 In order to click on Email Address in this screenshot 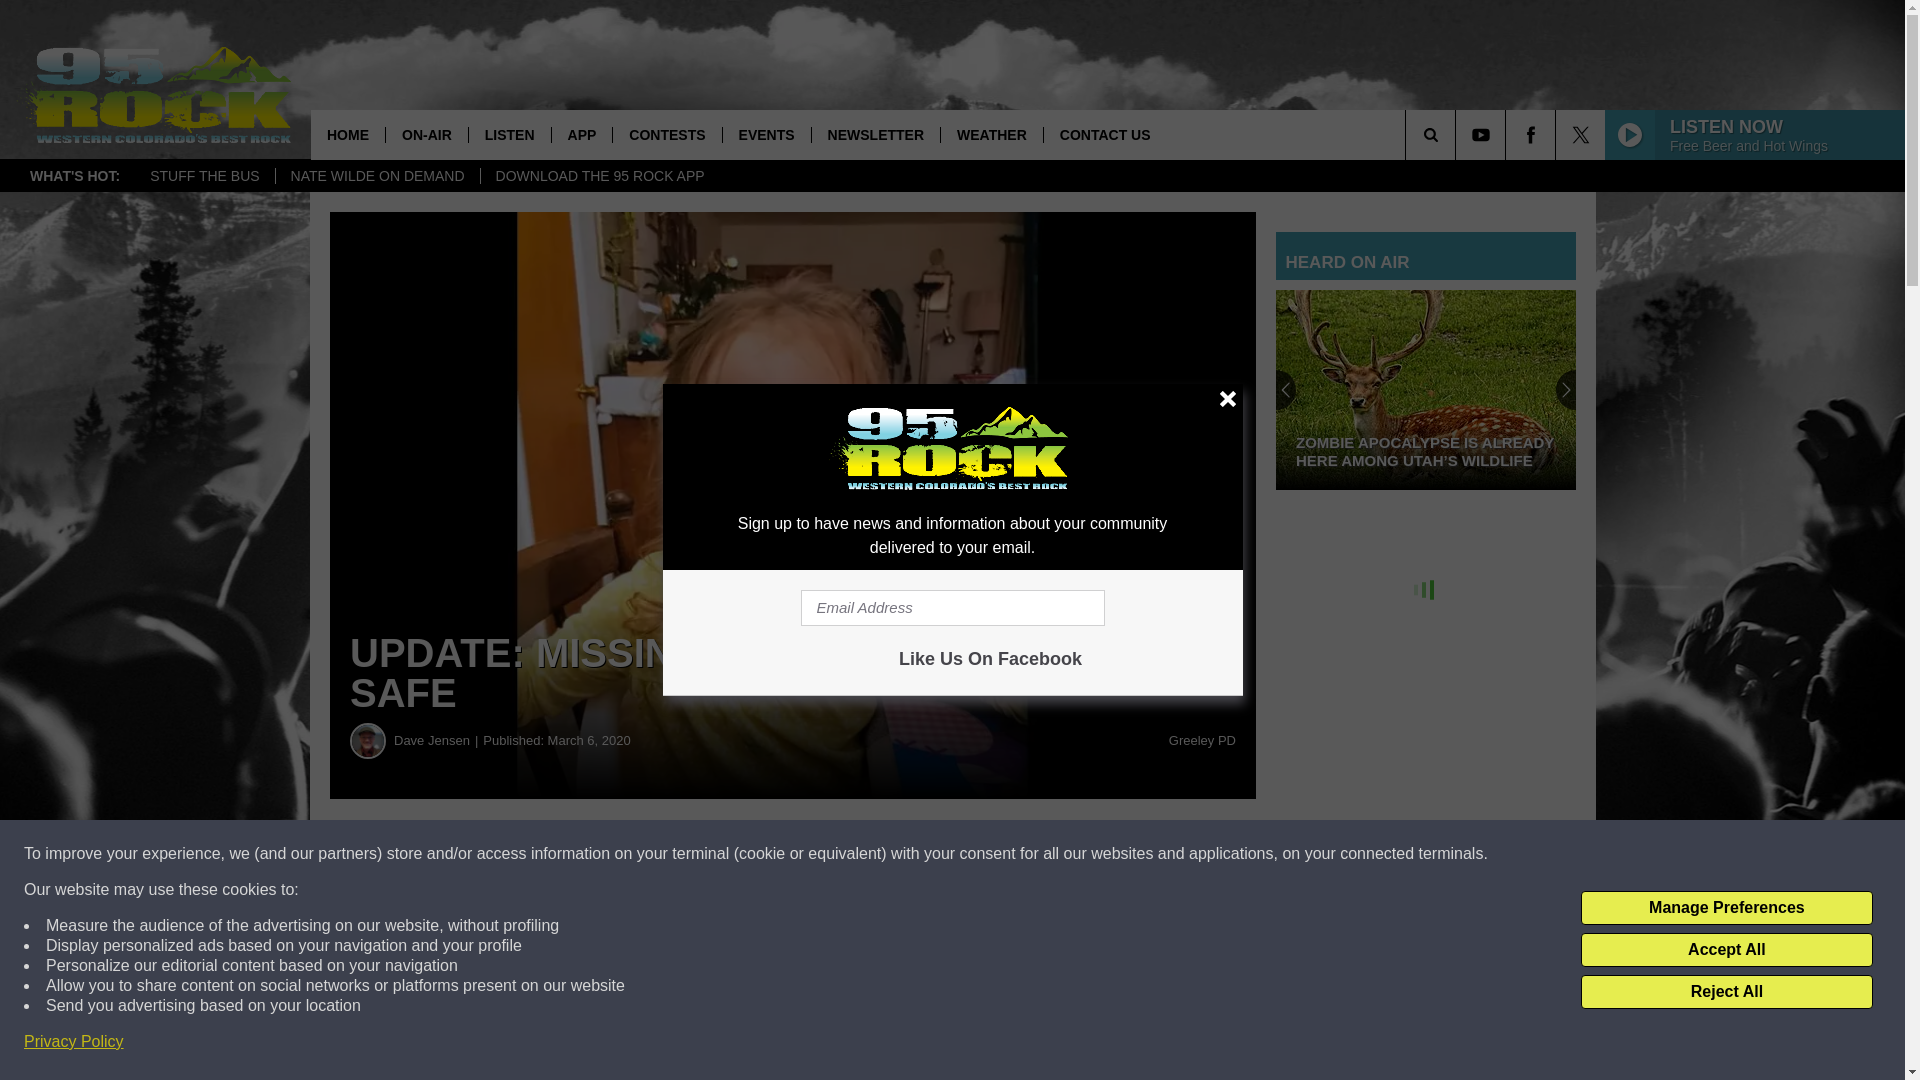, I will do `click(952, 608)`.